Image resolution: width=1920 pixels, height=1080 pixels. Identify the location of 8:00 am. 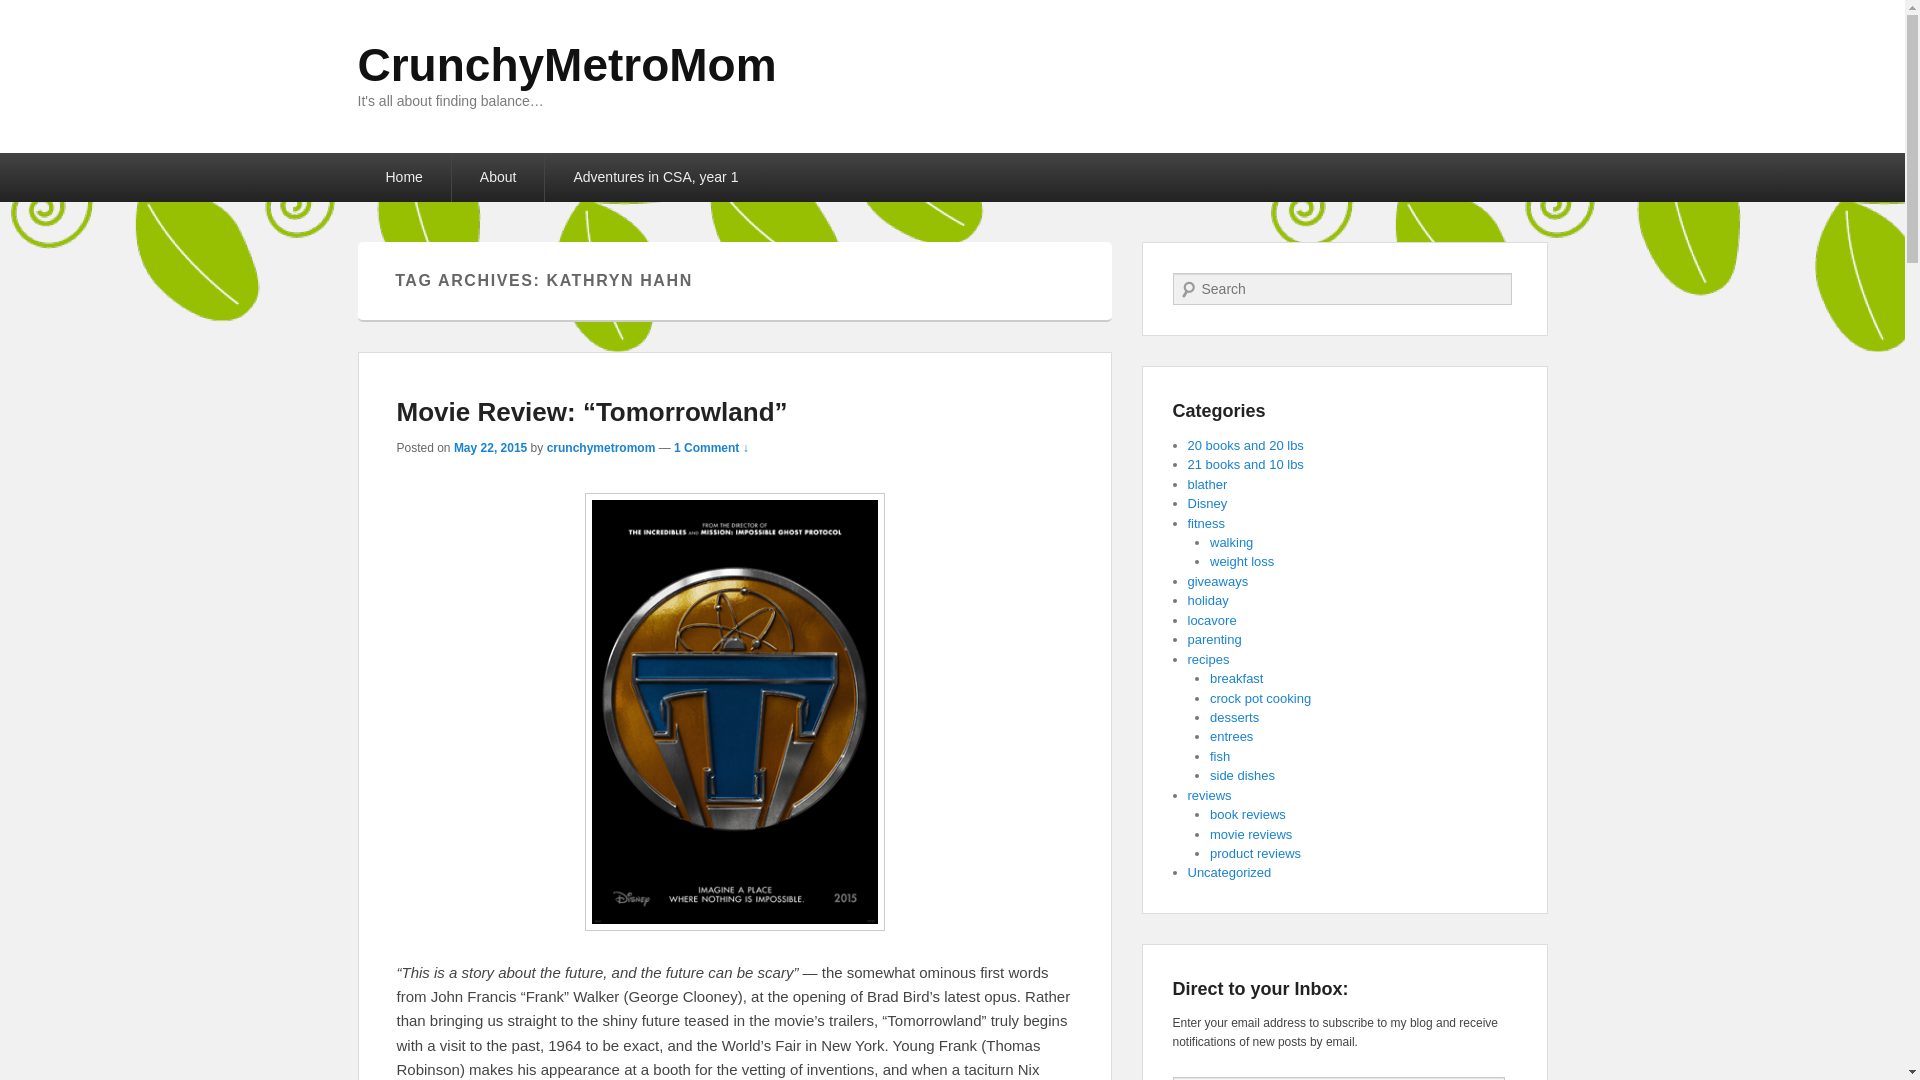
(490, 447).